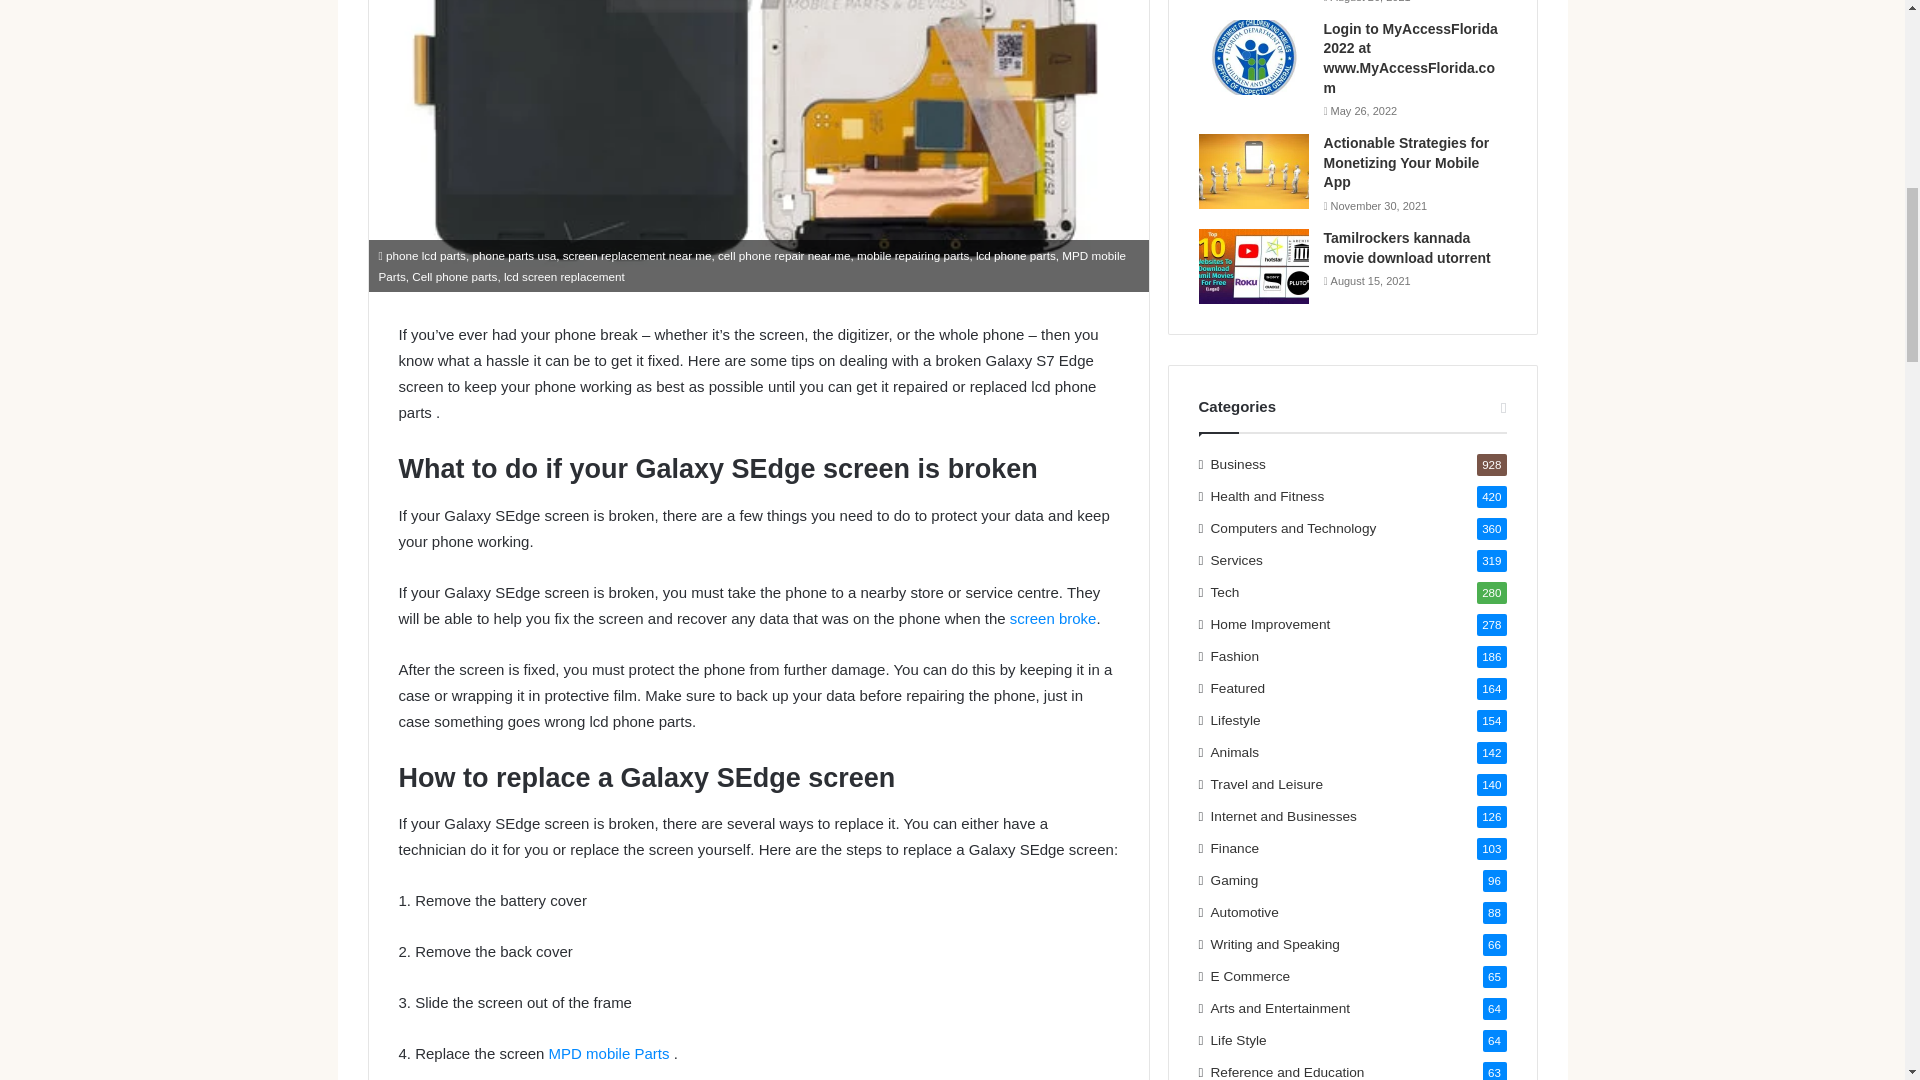 This screenshot has height=1080, width=1920. I want to click on MPD mobile Parts, so click(610, 1053).